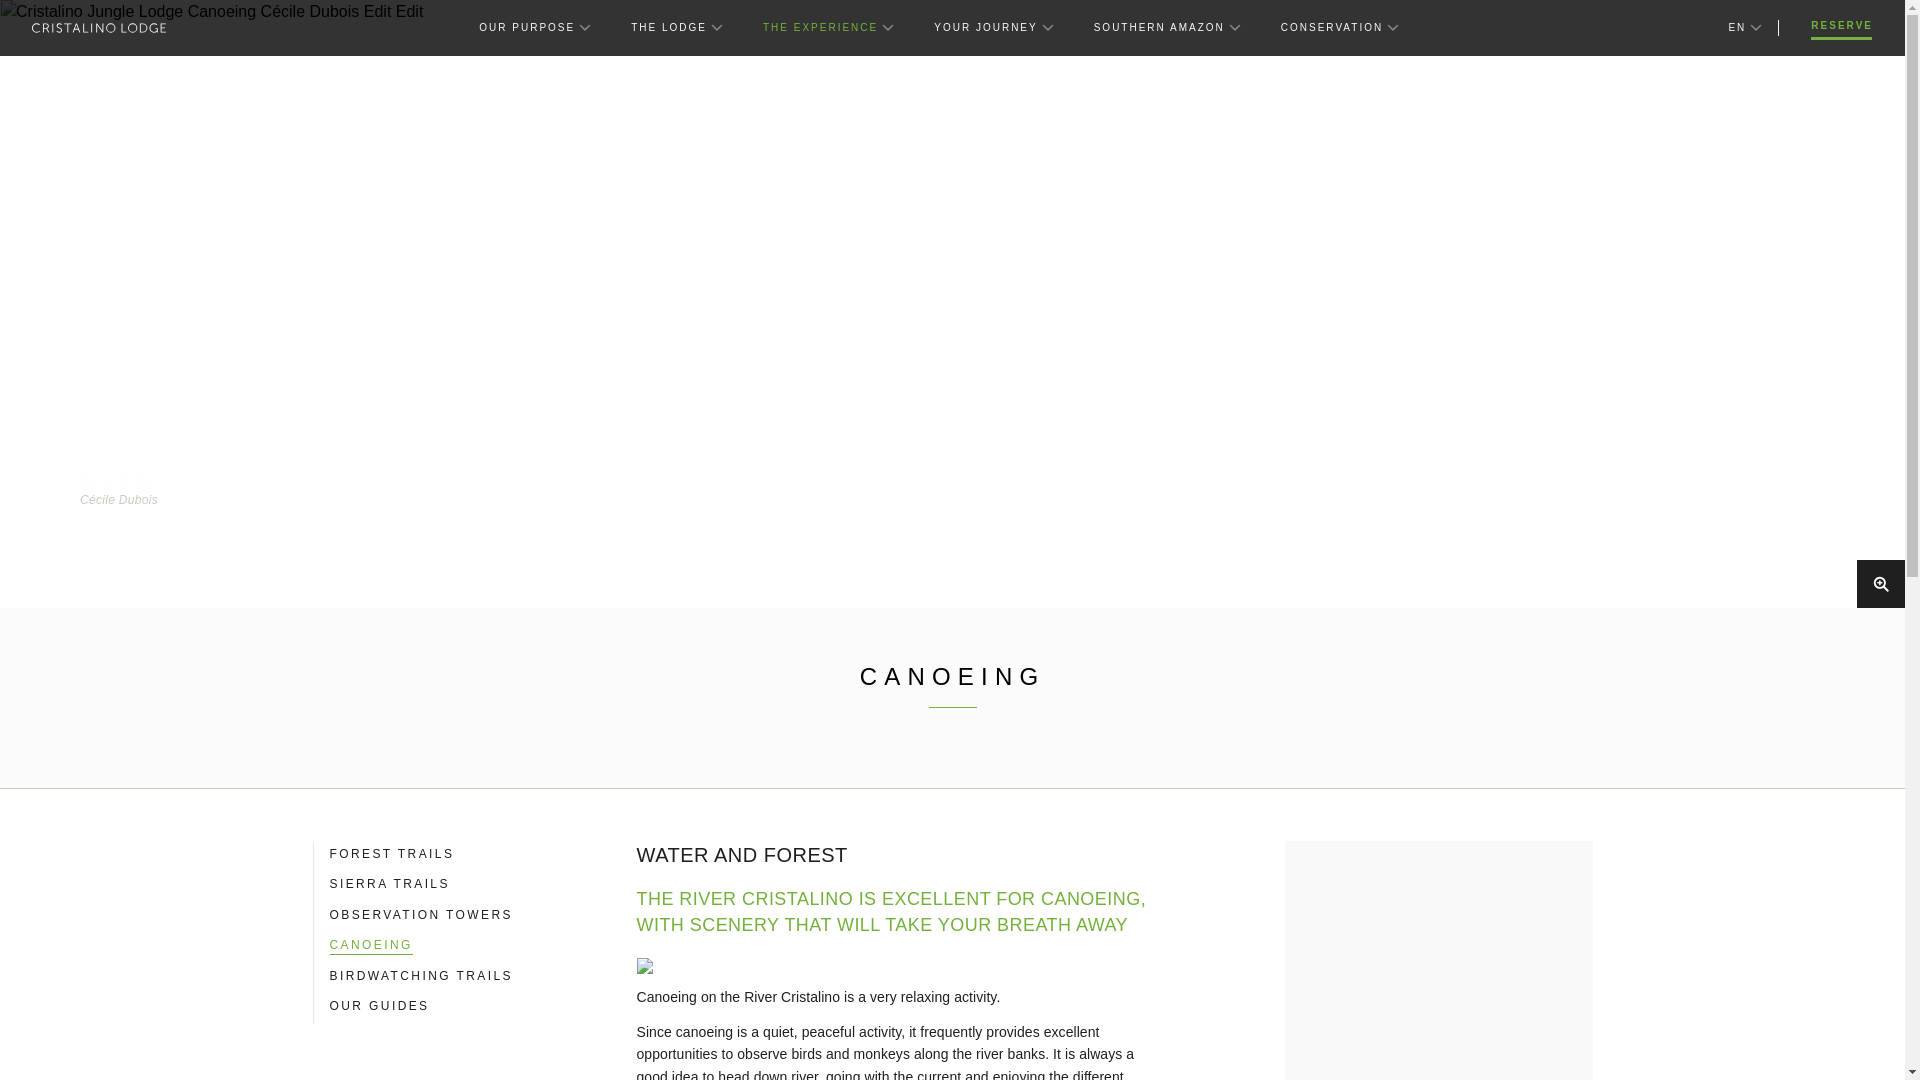  Describe the element at coordinates (1842, 28) in the screenshot. I see `Reserve` at that location.